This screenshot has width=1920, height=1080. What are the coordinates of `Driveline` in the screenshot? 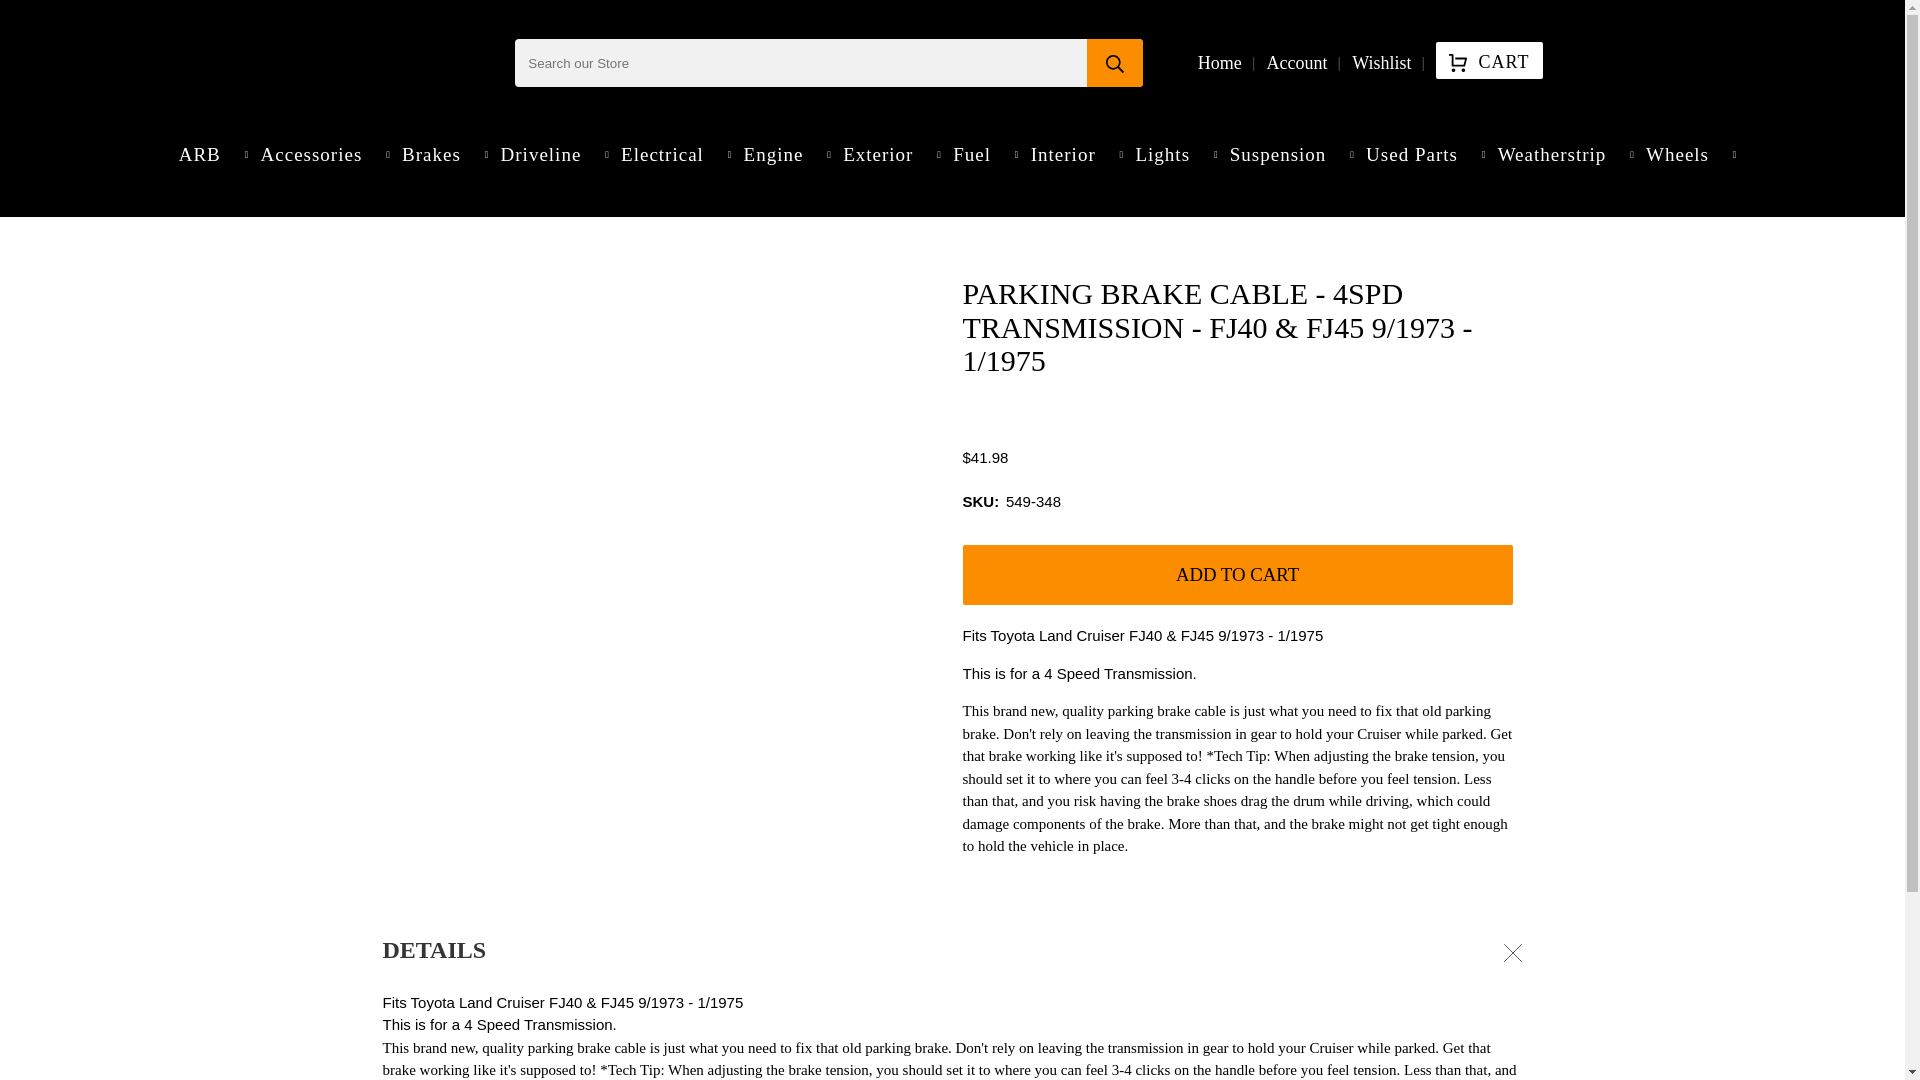 It's located at (550, 154).